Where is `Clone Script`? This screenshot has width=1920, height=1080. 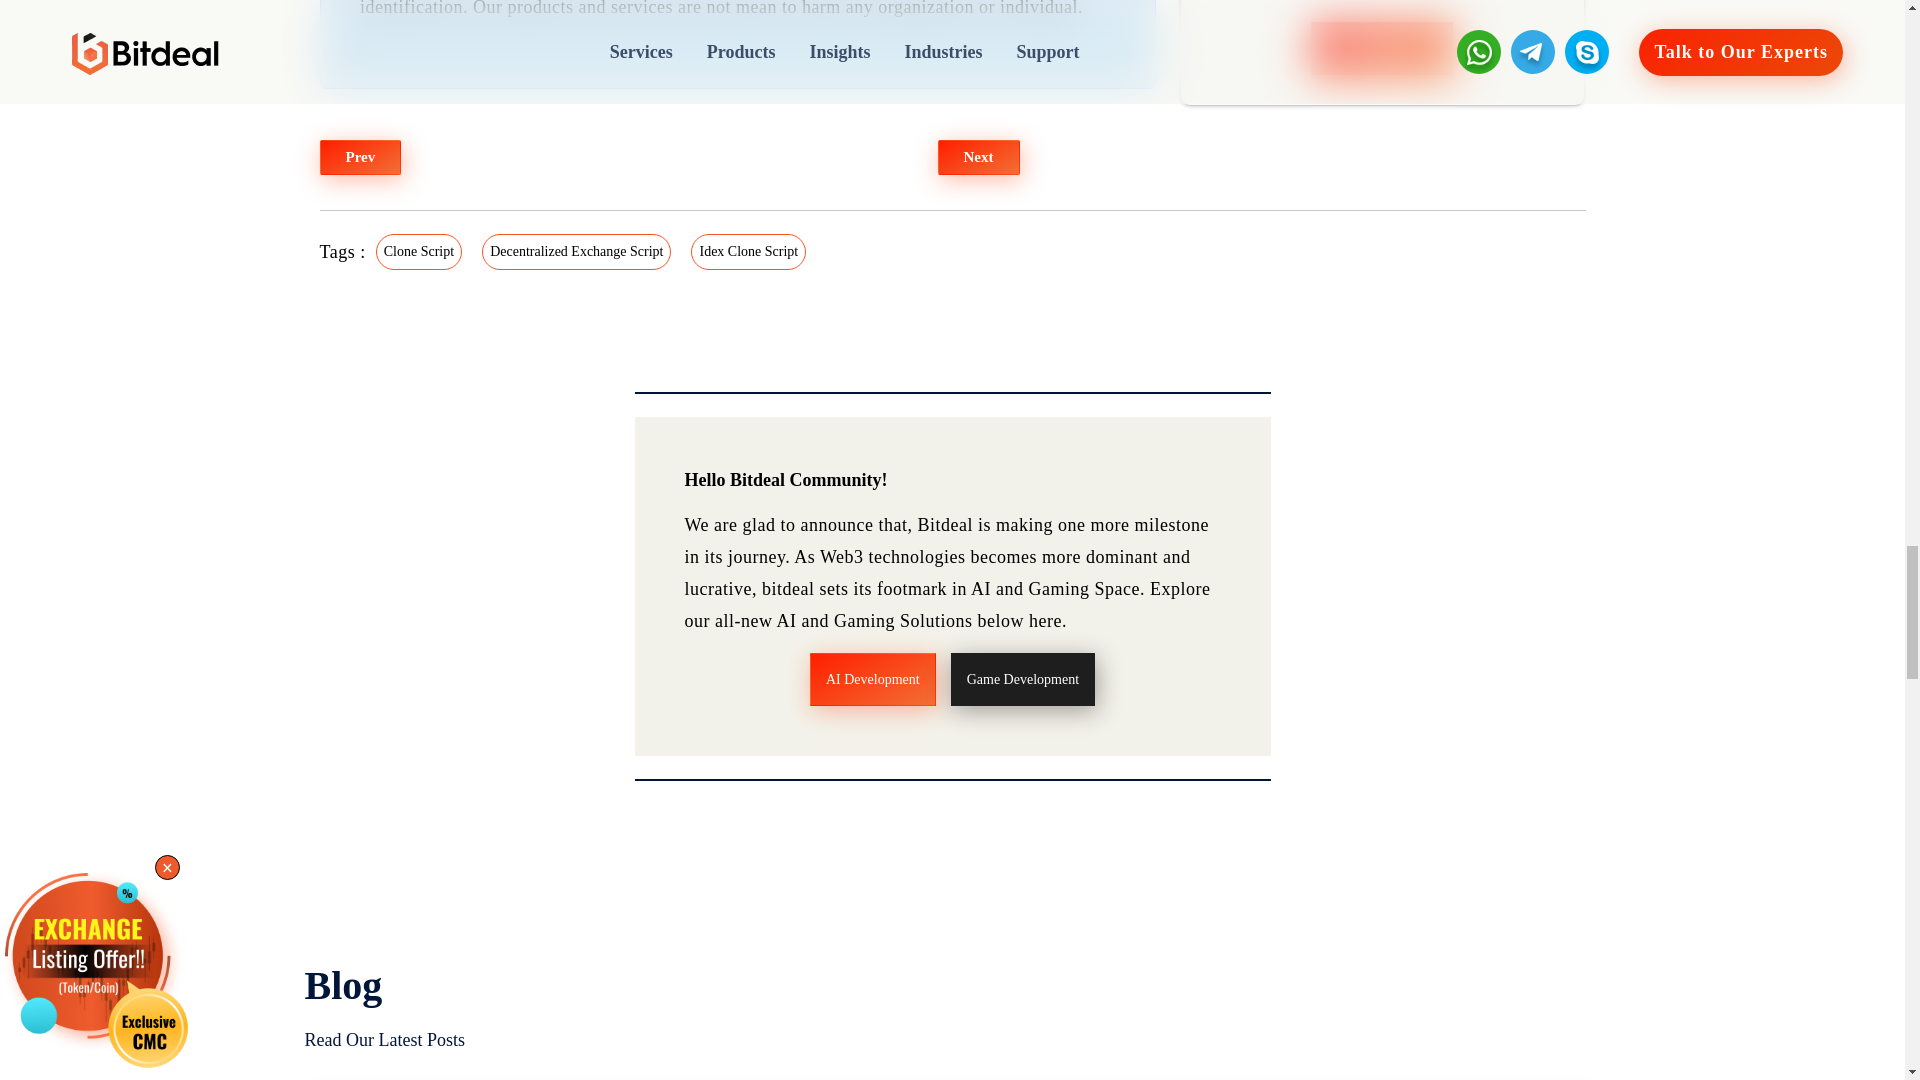 Clone Script is located at coordinates (419, 241).